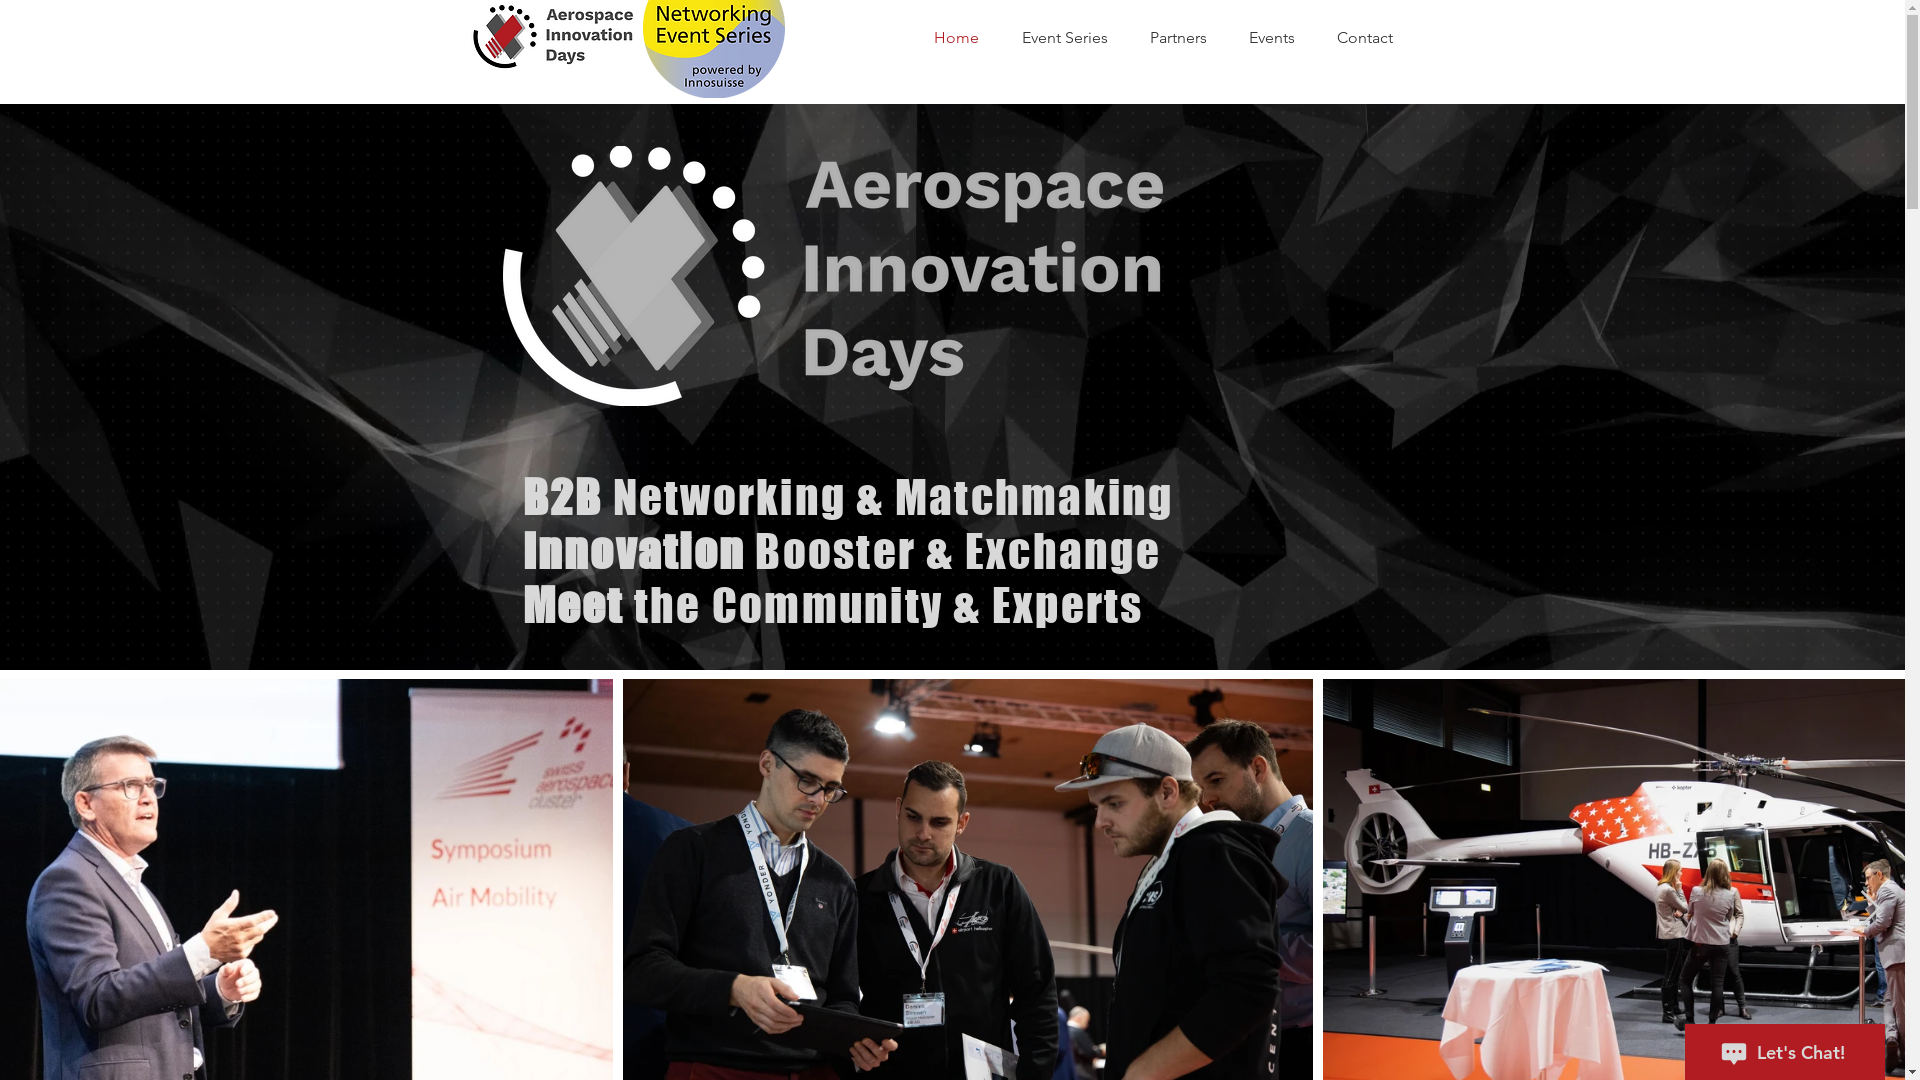 Image resolution: width=1920 pixels, height=1080 pixels. Describe the element at coordinates (1900, 5) in the screenshot. I see `Visitor Analytics` at that location.